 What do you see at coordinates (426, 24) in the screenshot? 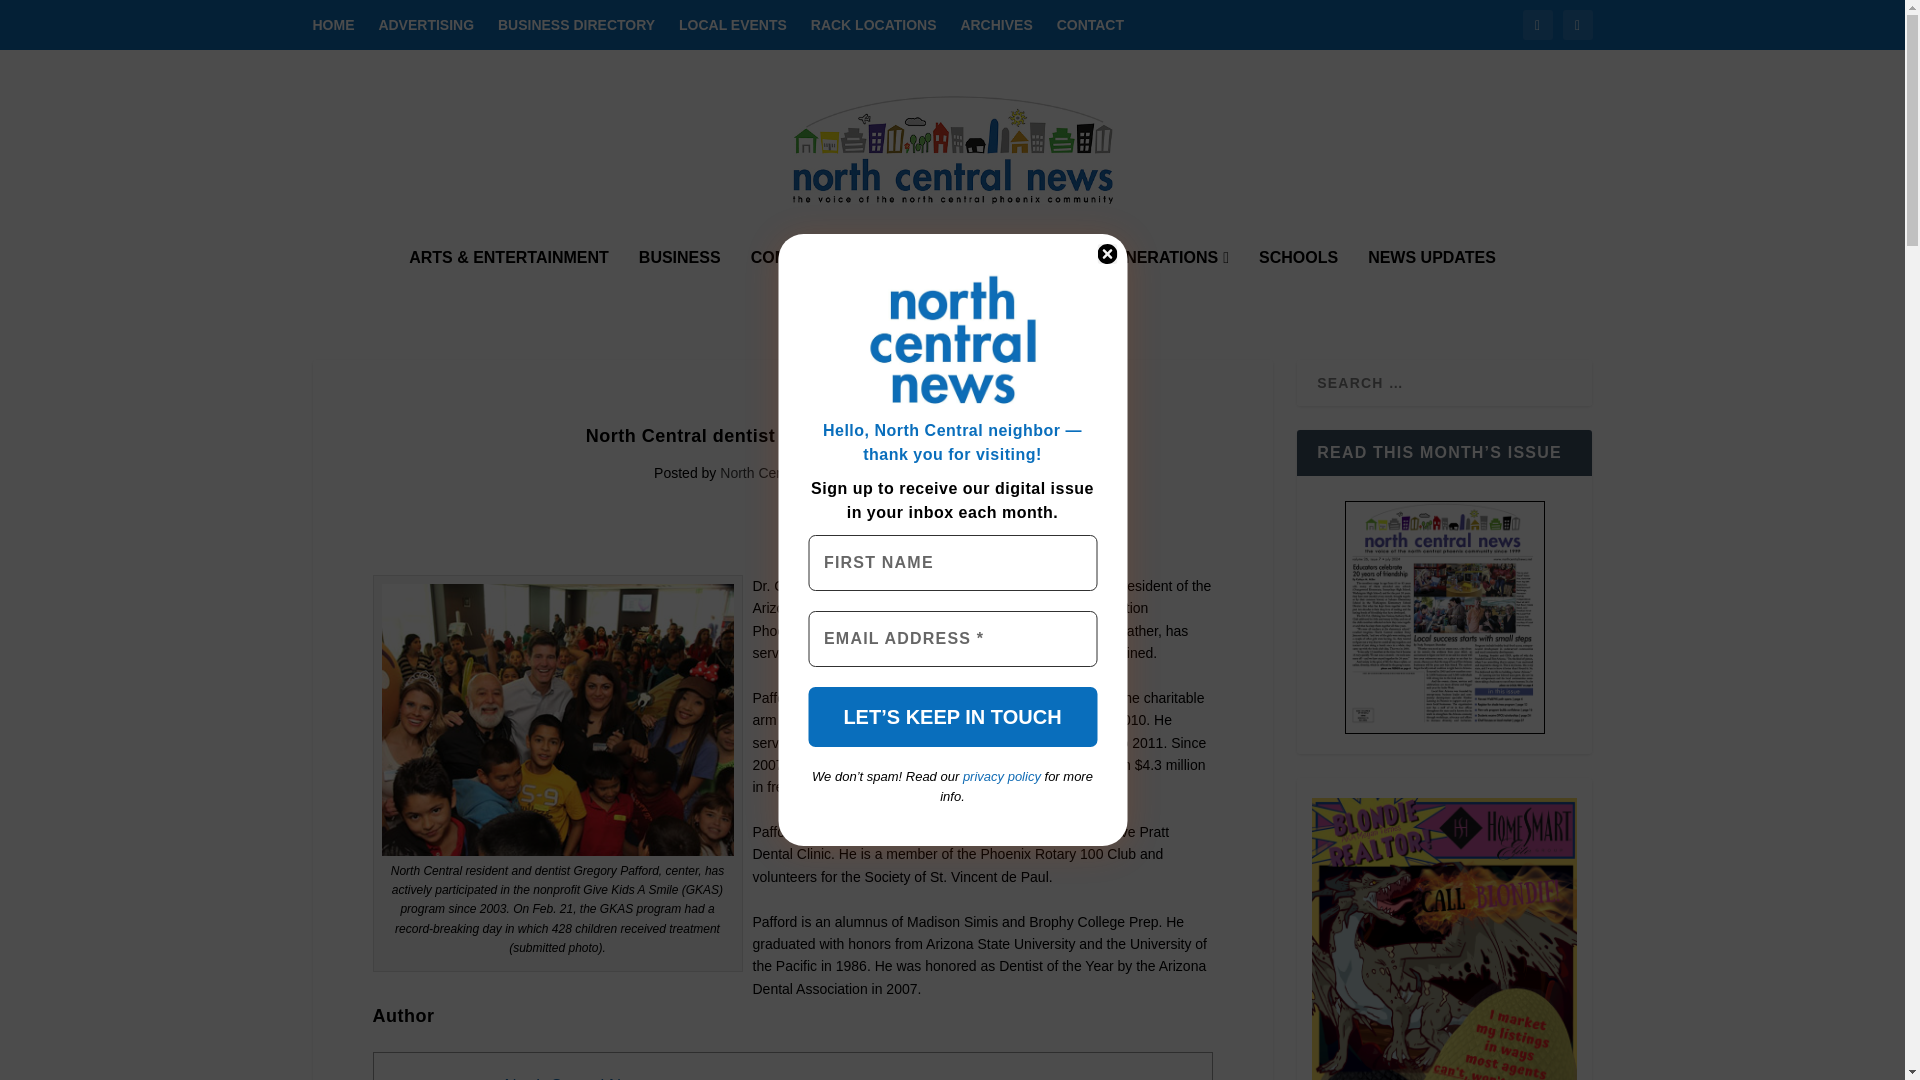
I see `ADVERTISING` at bounding box center [426, 24].